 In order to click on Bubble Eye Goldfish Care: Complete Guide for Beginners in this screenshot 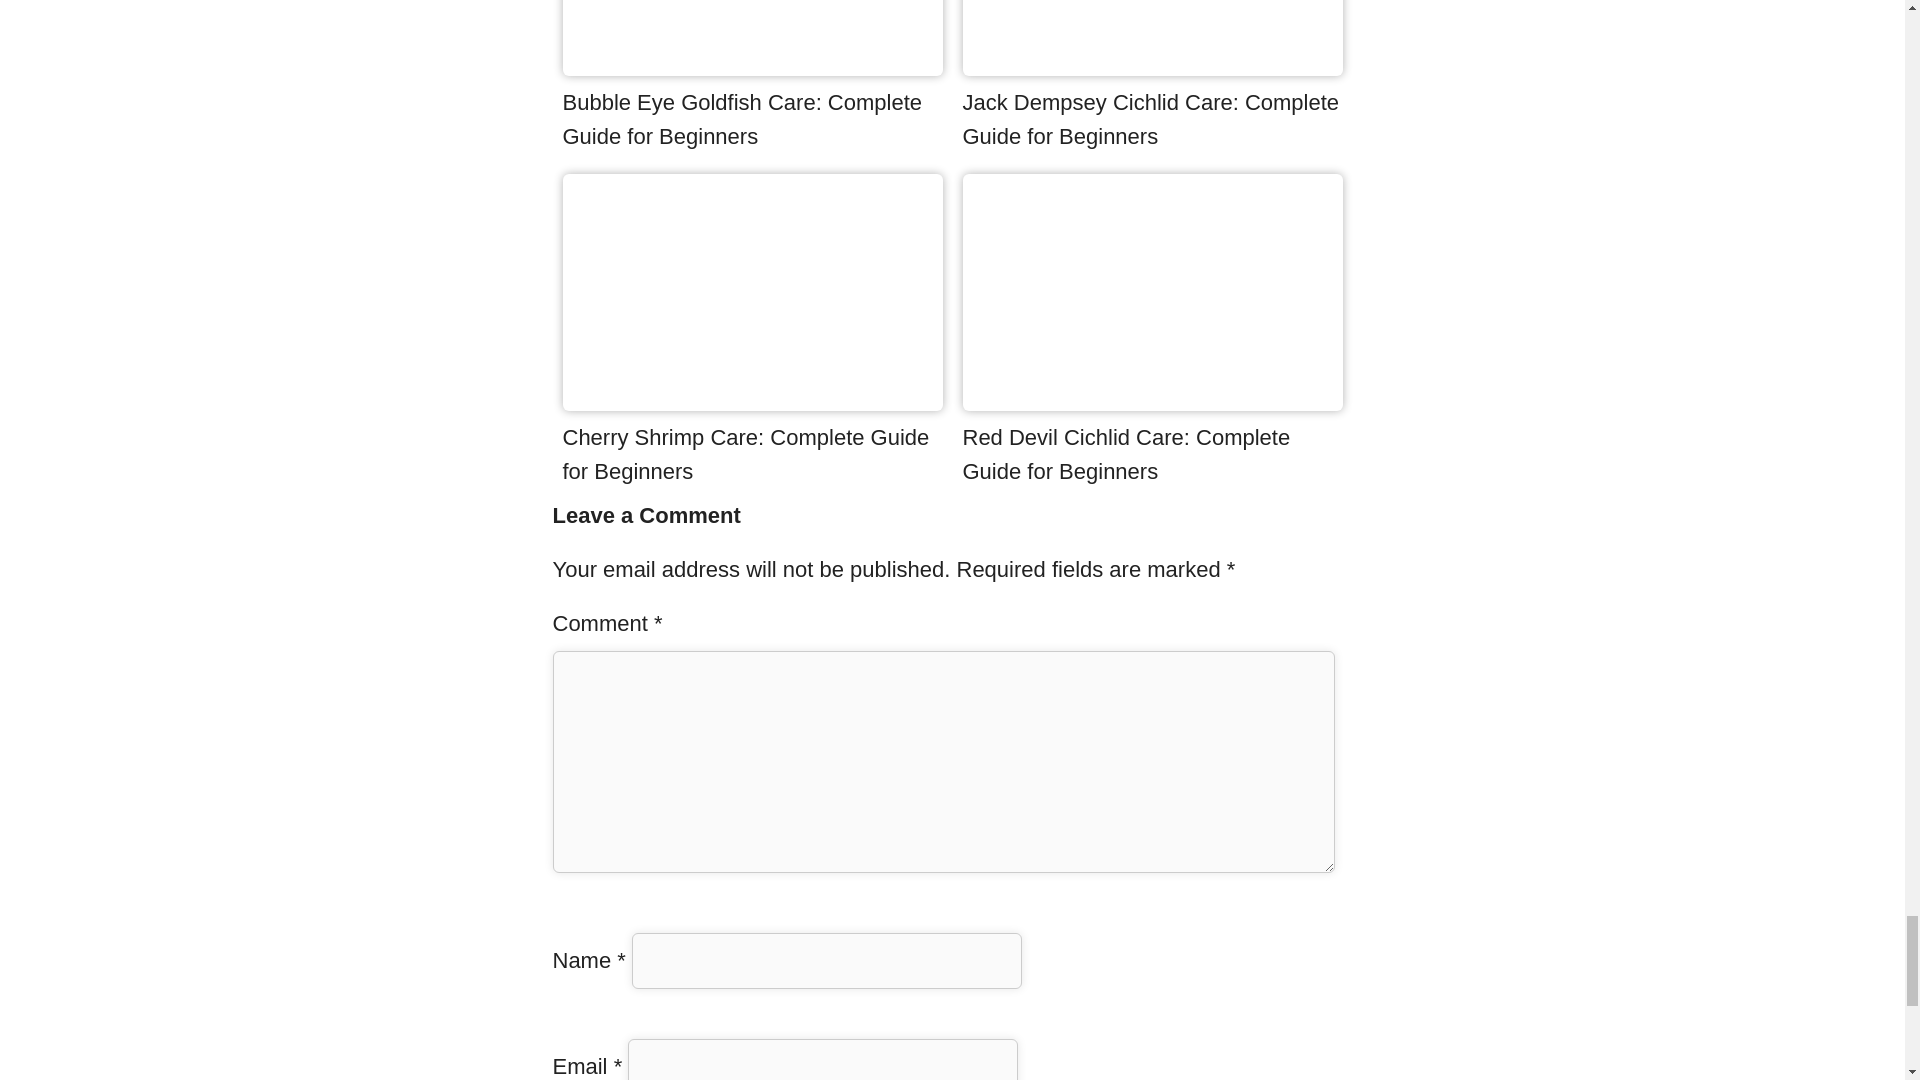, I will do `click(752, 68)`.